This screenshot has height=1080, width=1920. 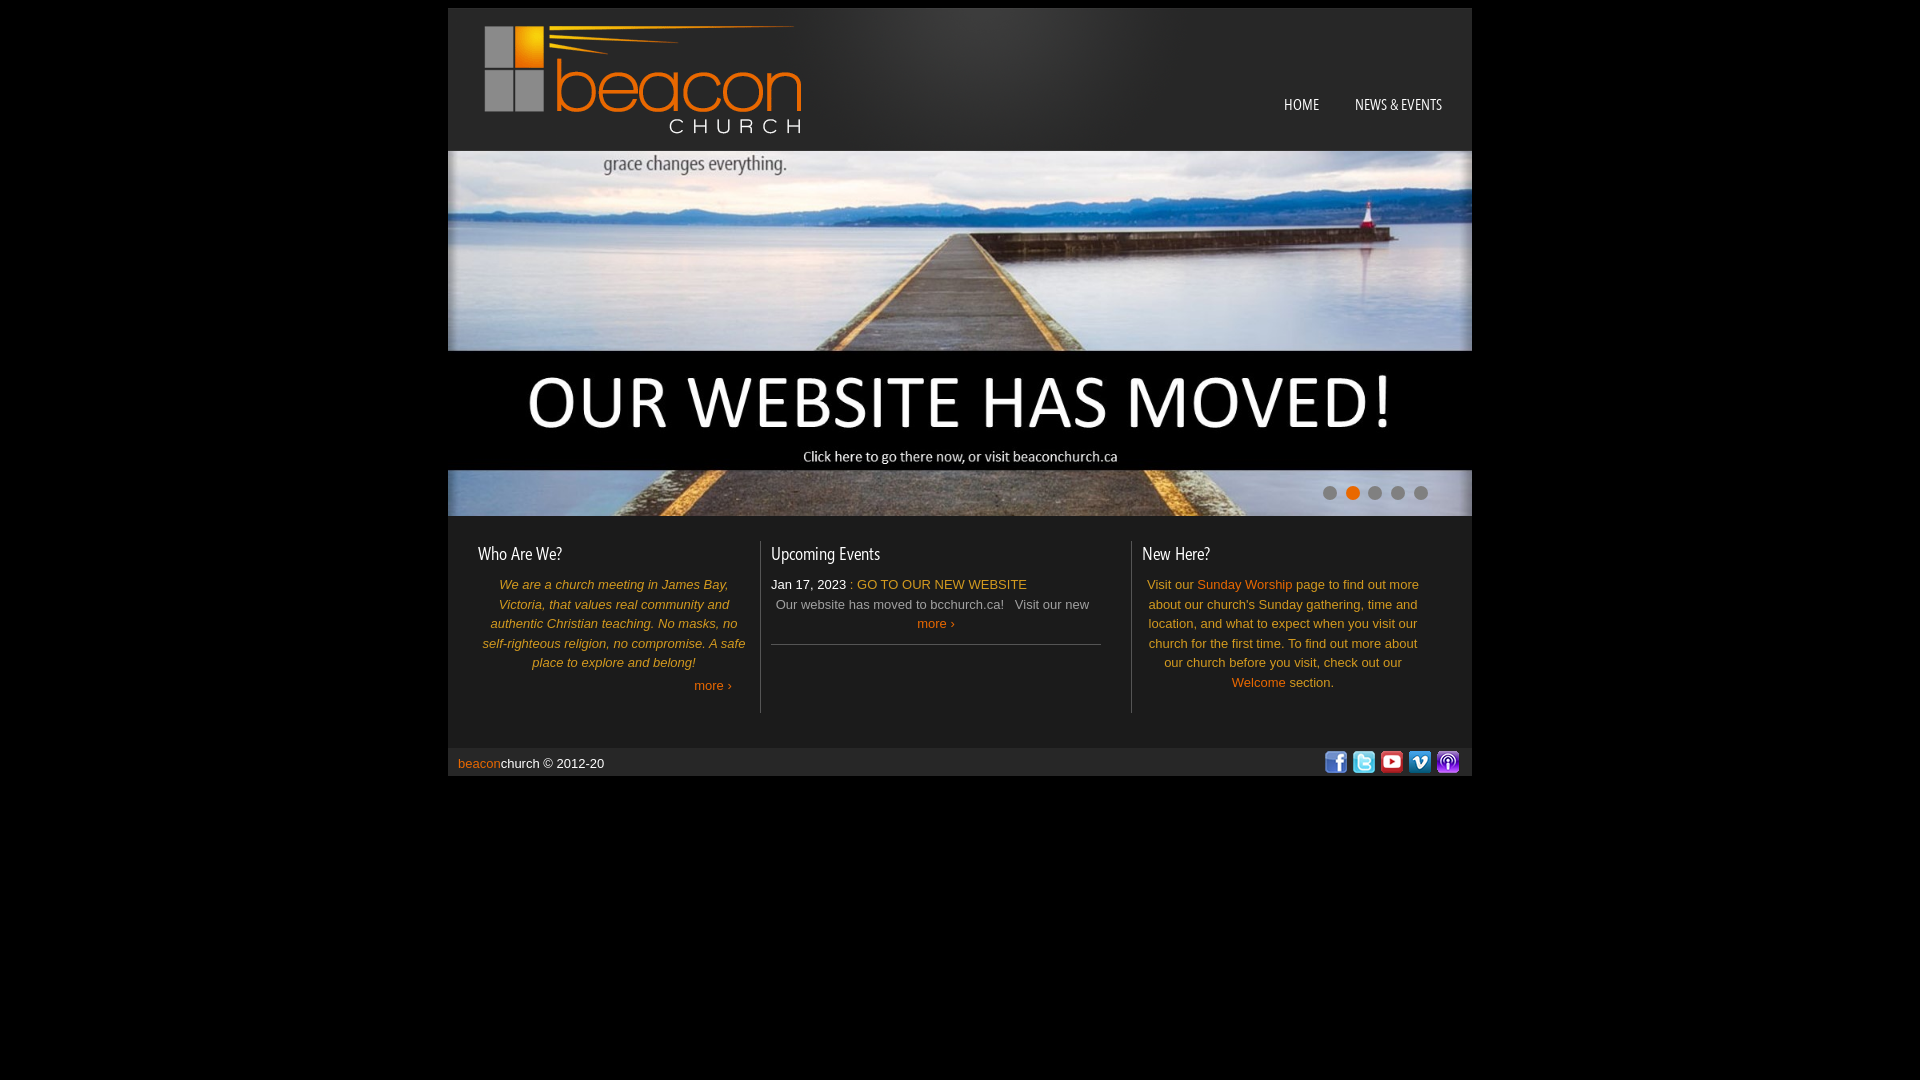 What do you see at coordinates (1302, 104) in the screenshot?
I see `HOME` at bounding box center [1302, 104].